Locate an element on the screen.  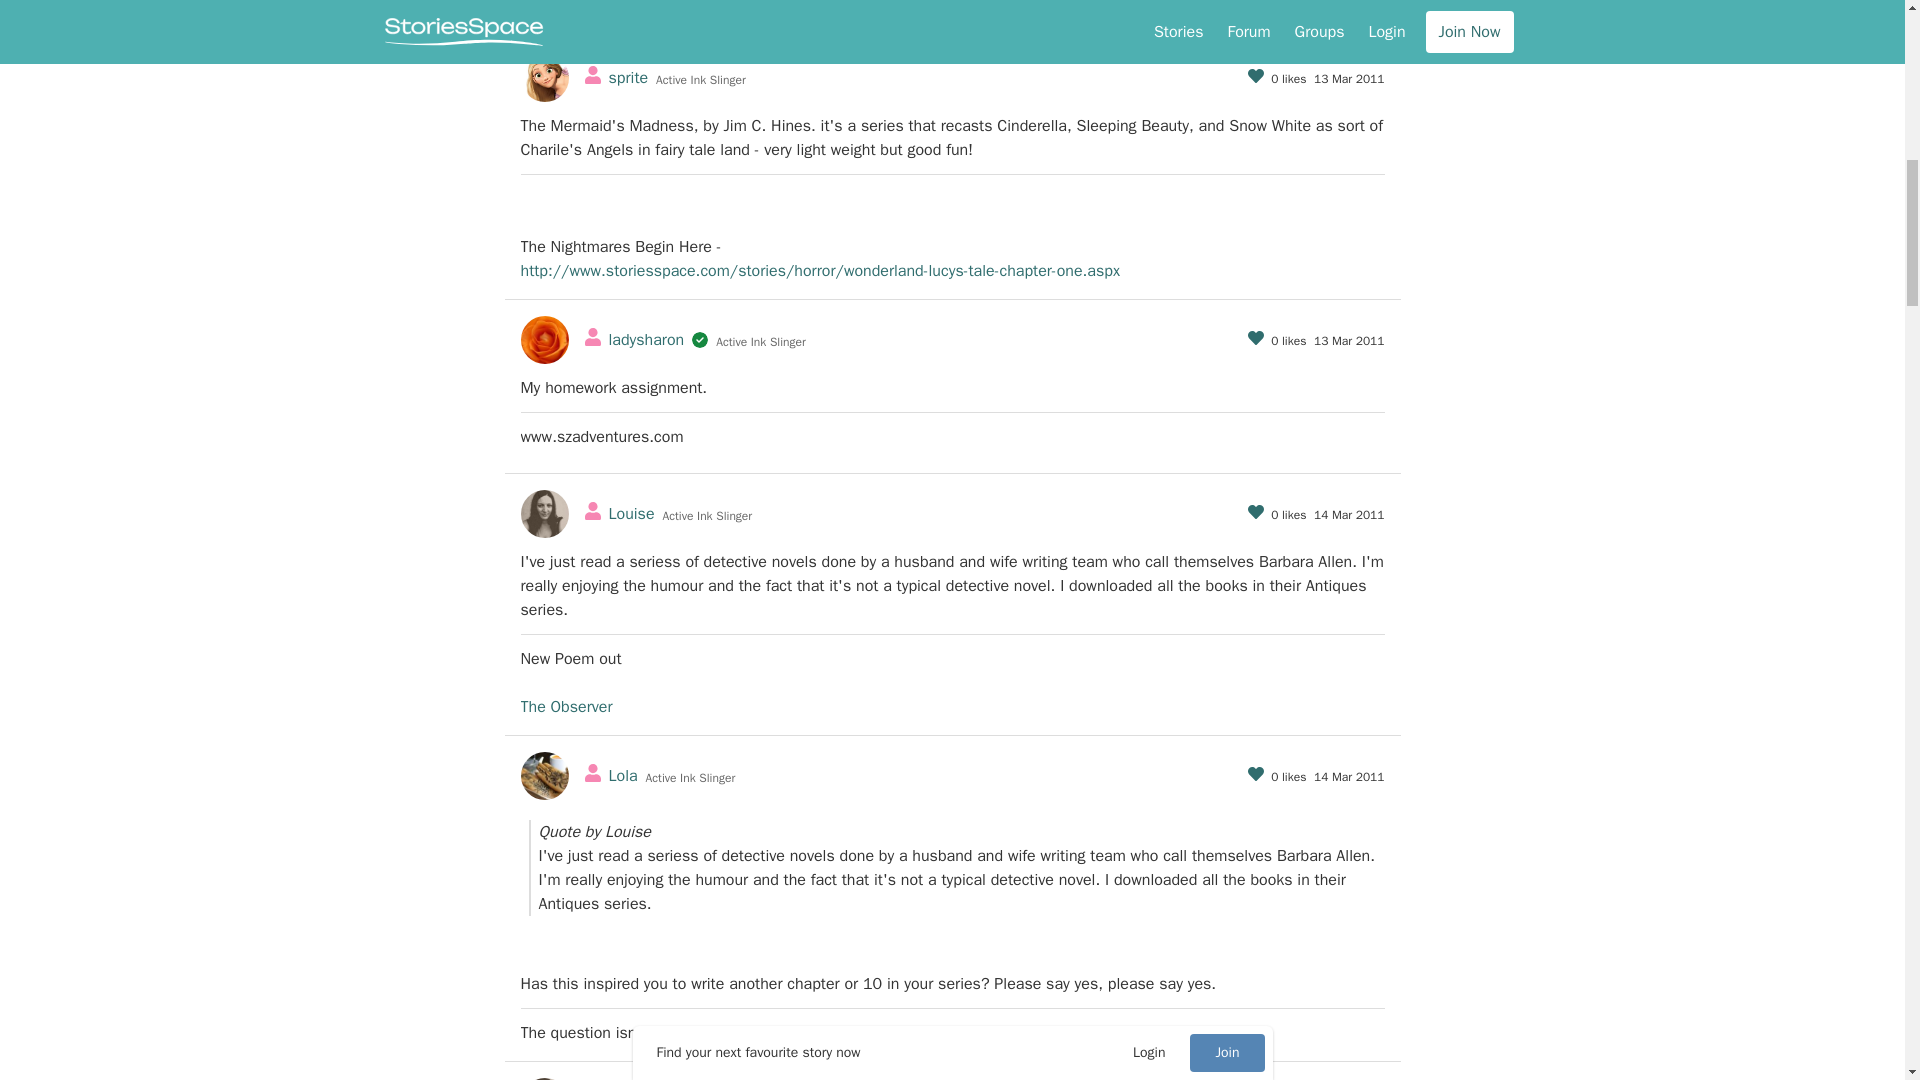
Lola is located at coordinates (622, 776).